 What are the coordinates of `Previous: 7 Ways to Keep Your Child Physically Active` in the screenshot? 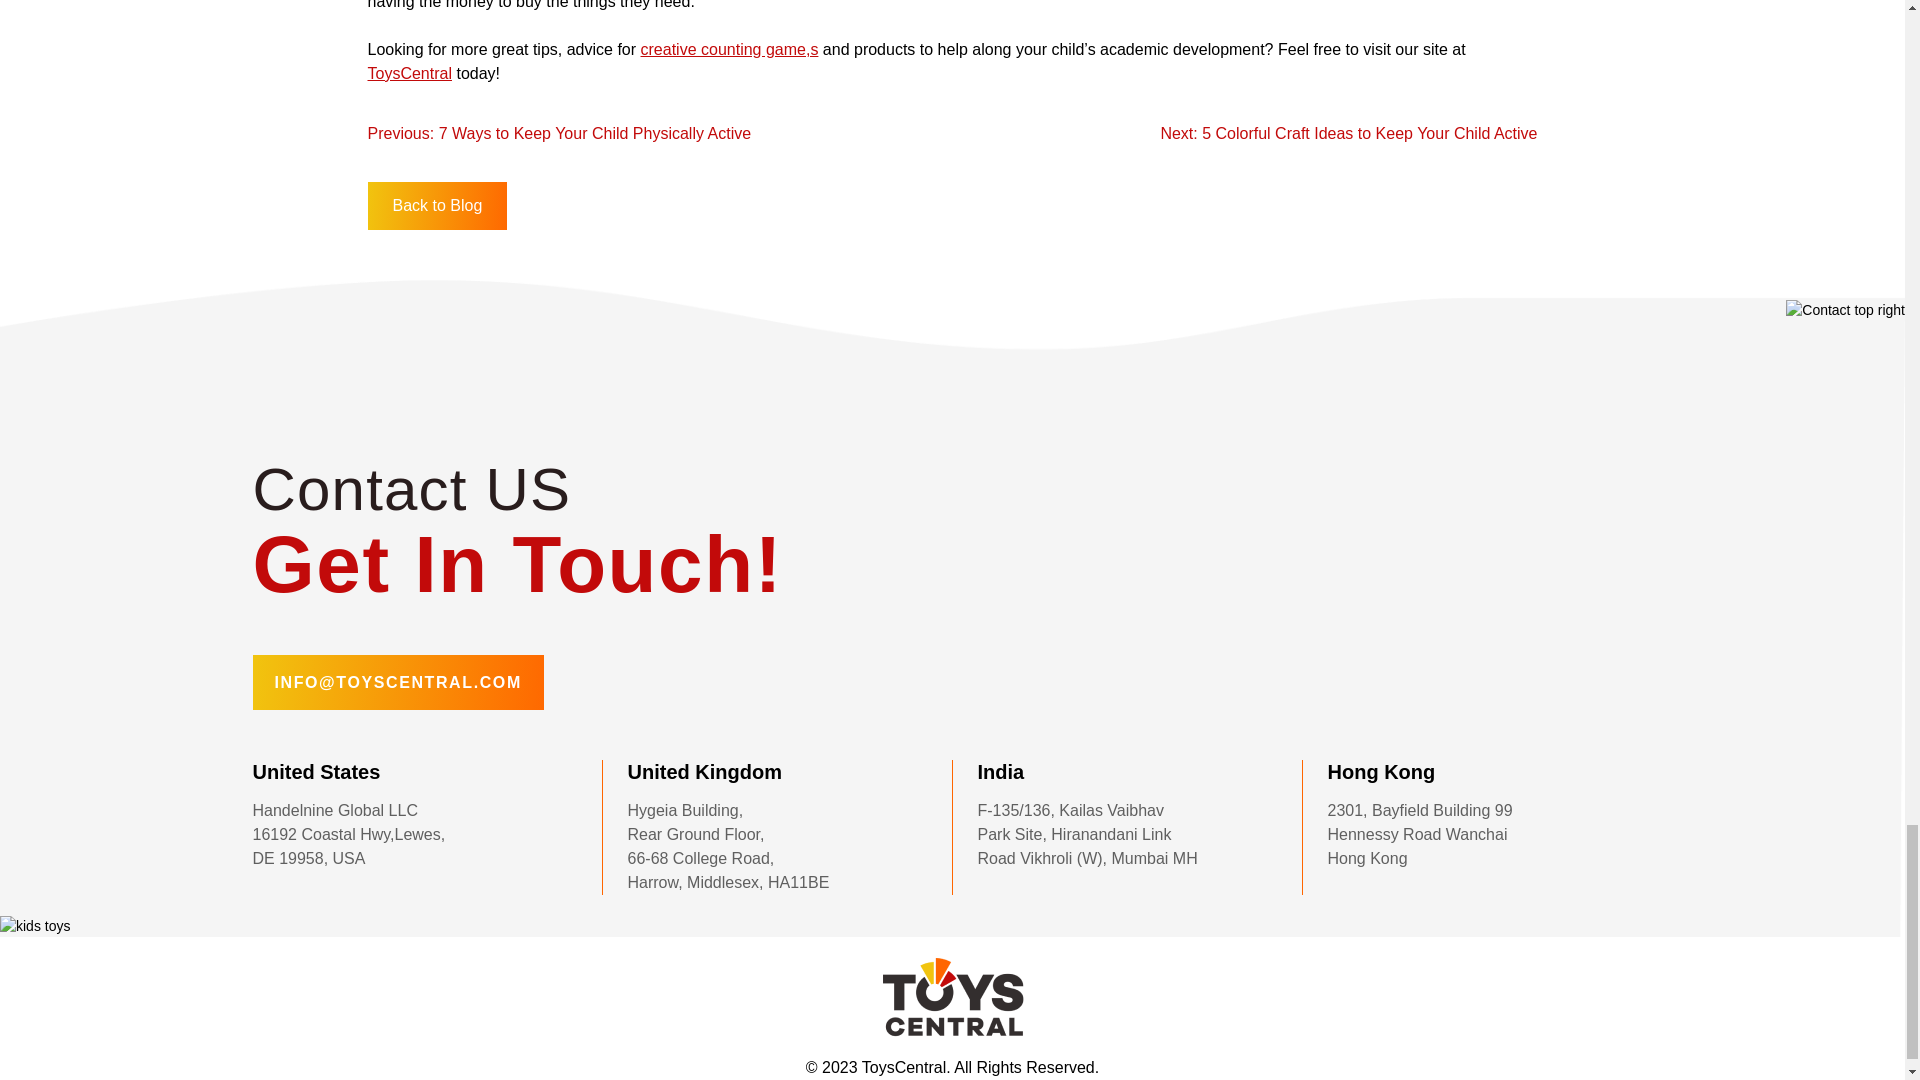 It's located at (560, 133).